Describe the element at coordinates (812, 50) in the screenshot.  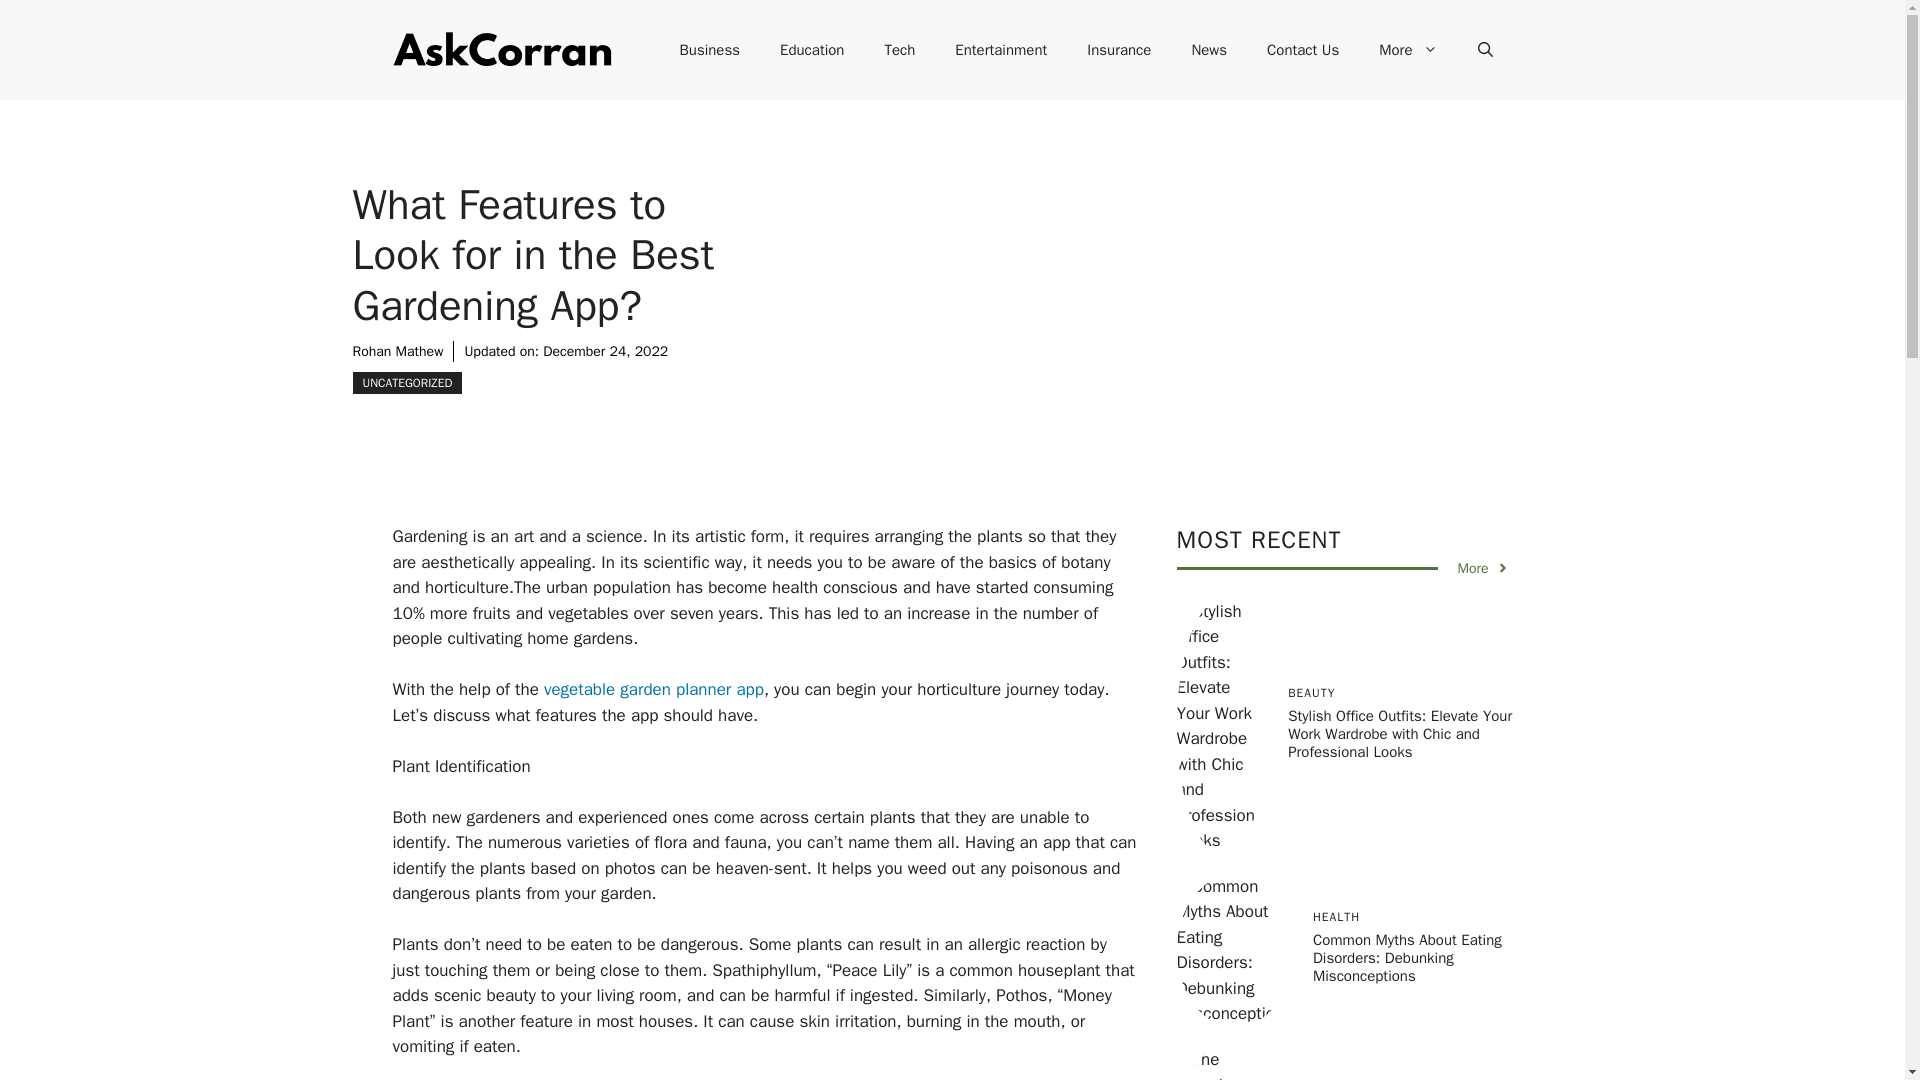
I see `Education` at that location.